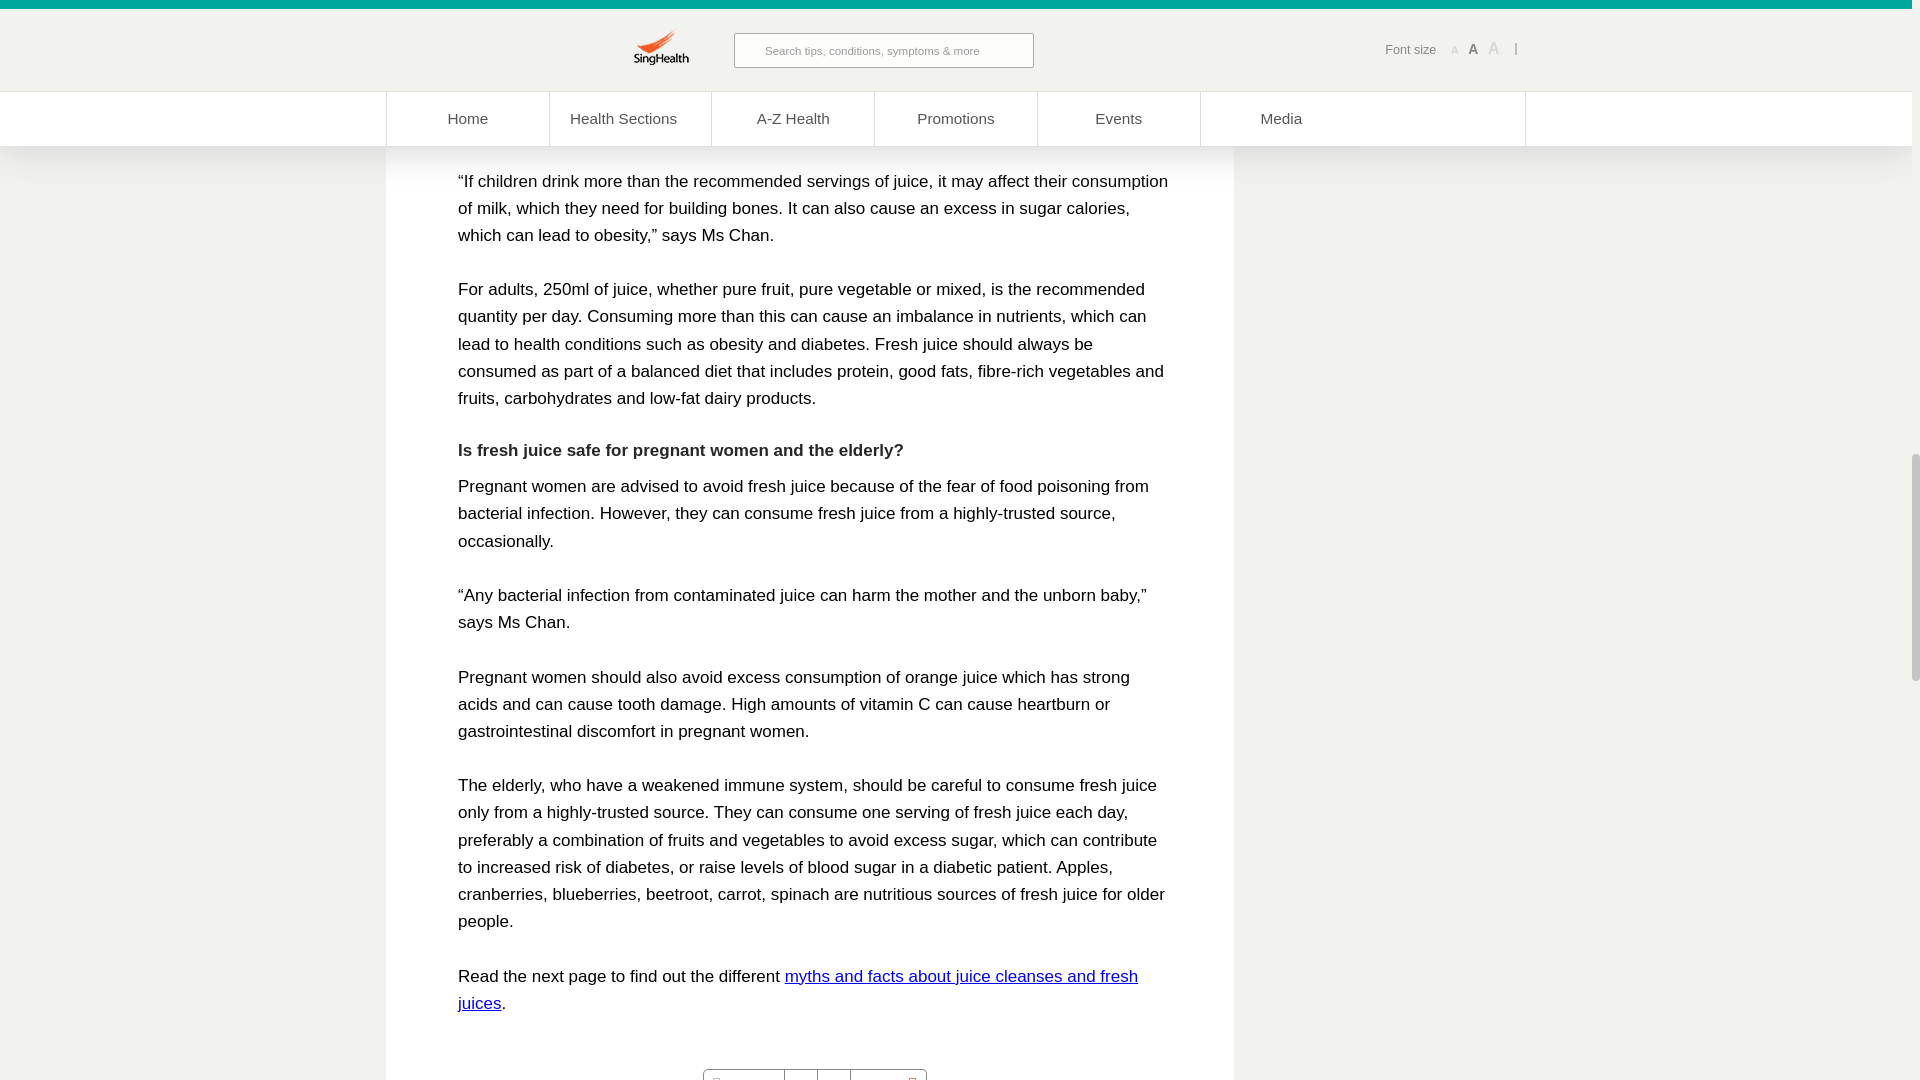 This screenshot has height=1080, width=1920. What do you see at coordinates (798, 990) in the screenshot?
I see `myths and facts about juice cleanses and fresh juices` at bounding box center [798, 990].